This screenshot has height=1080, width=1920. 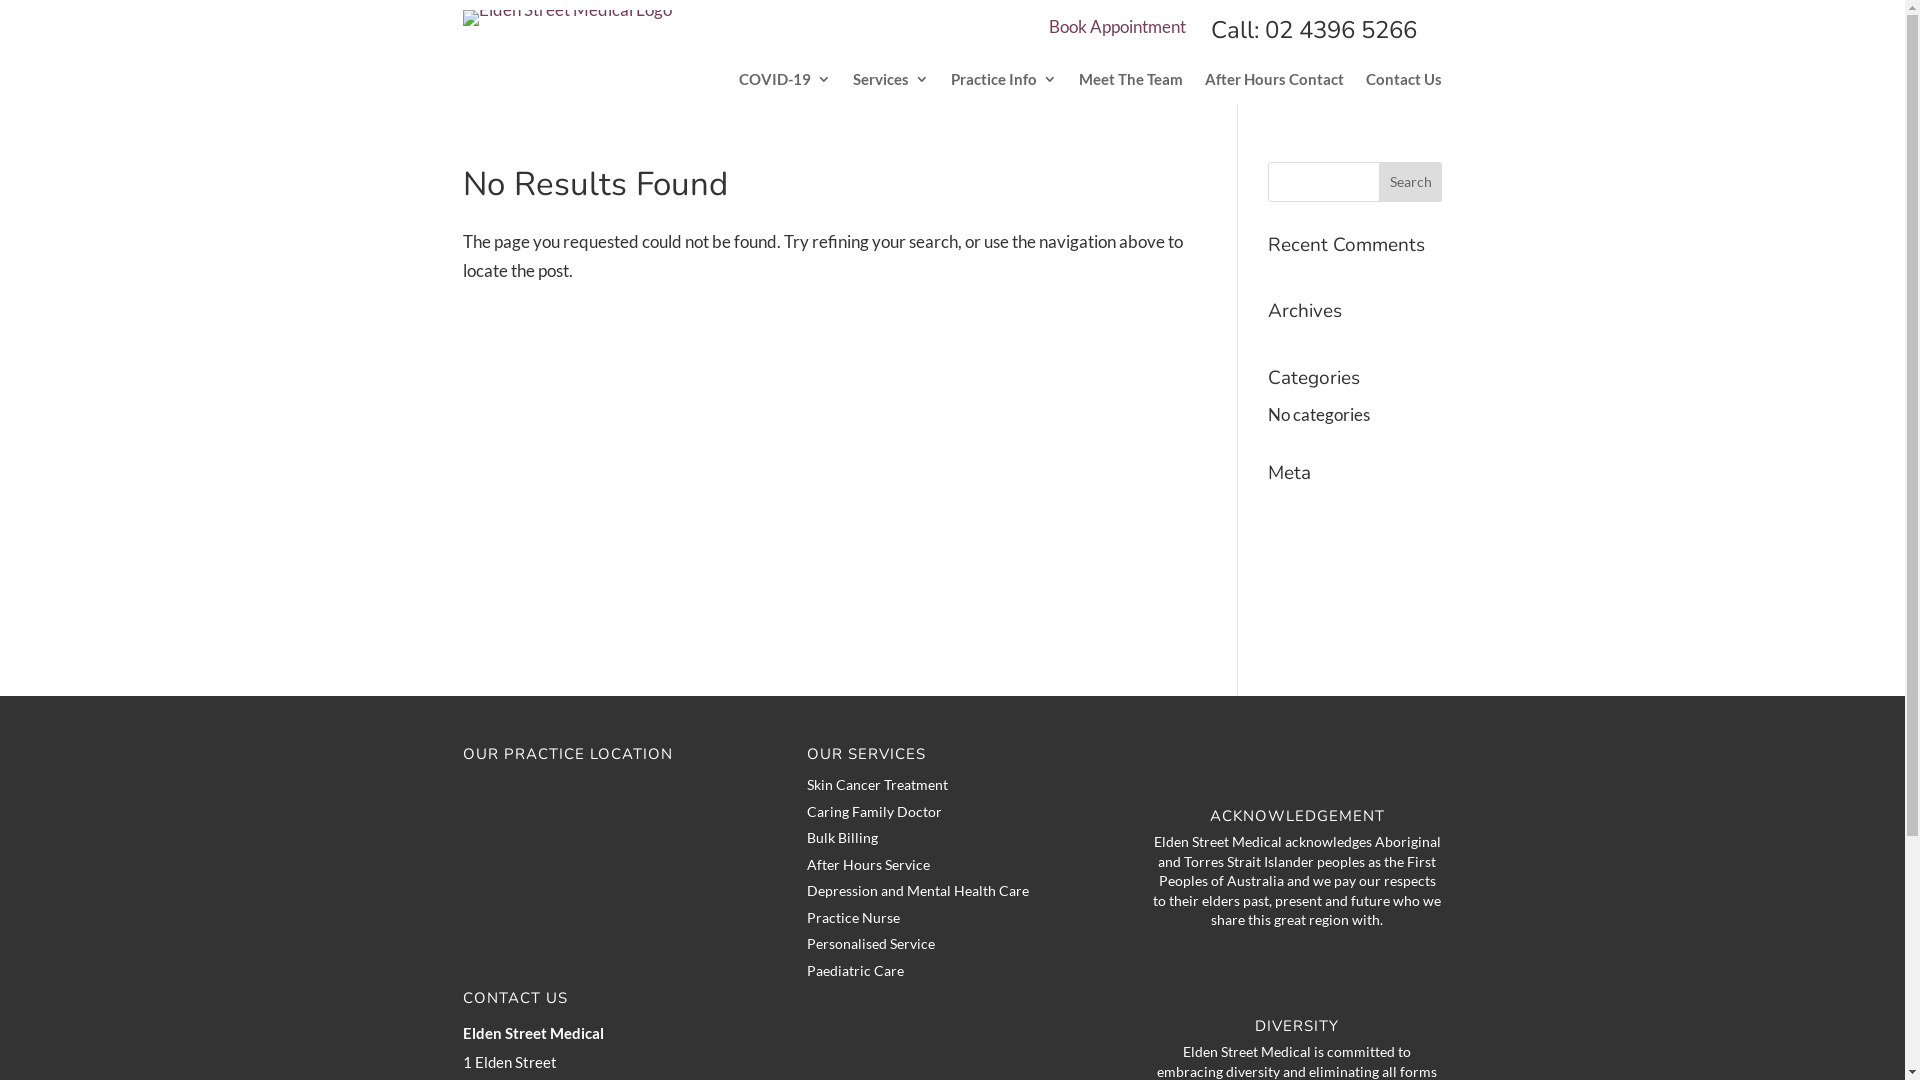 I want to click on COVID-19, so click(x=785, y=83).